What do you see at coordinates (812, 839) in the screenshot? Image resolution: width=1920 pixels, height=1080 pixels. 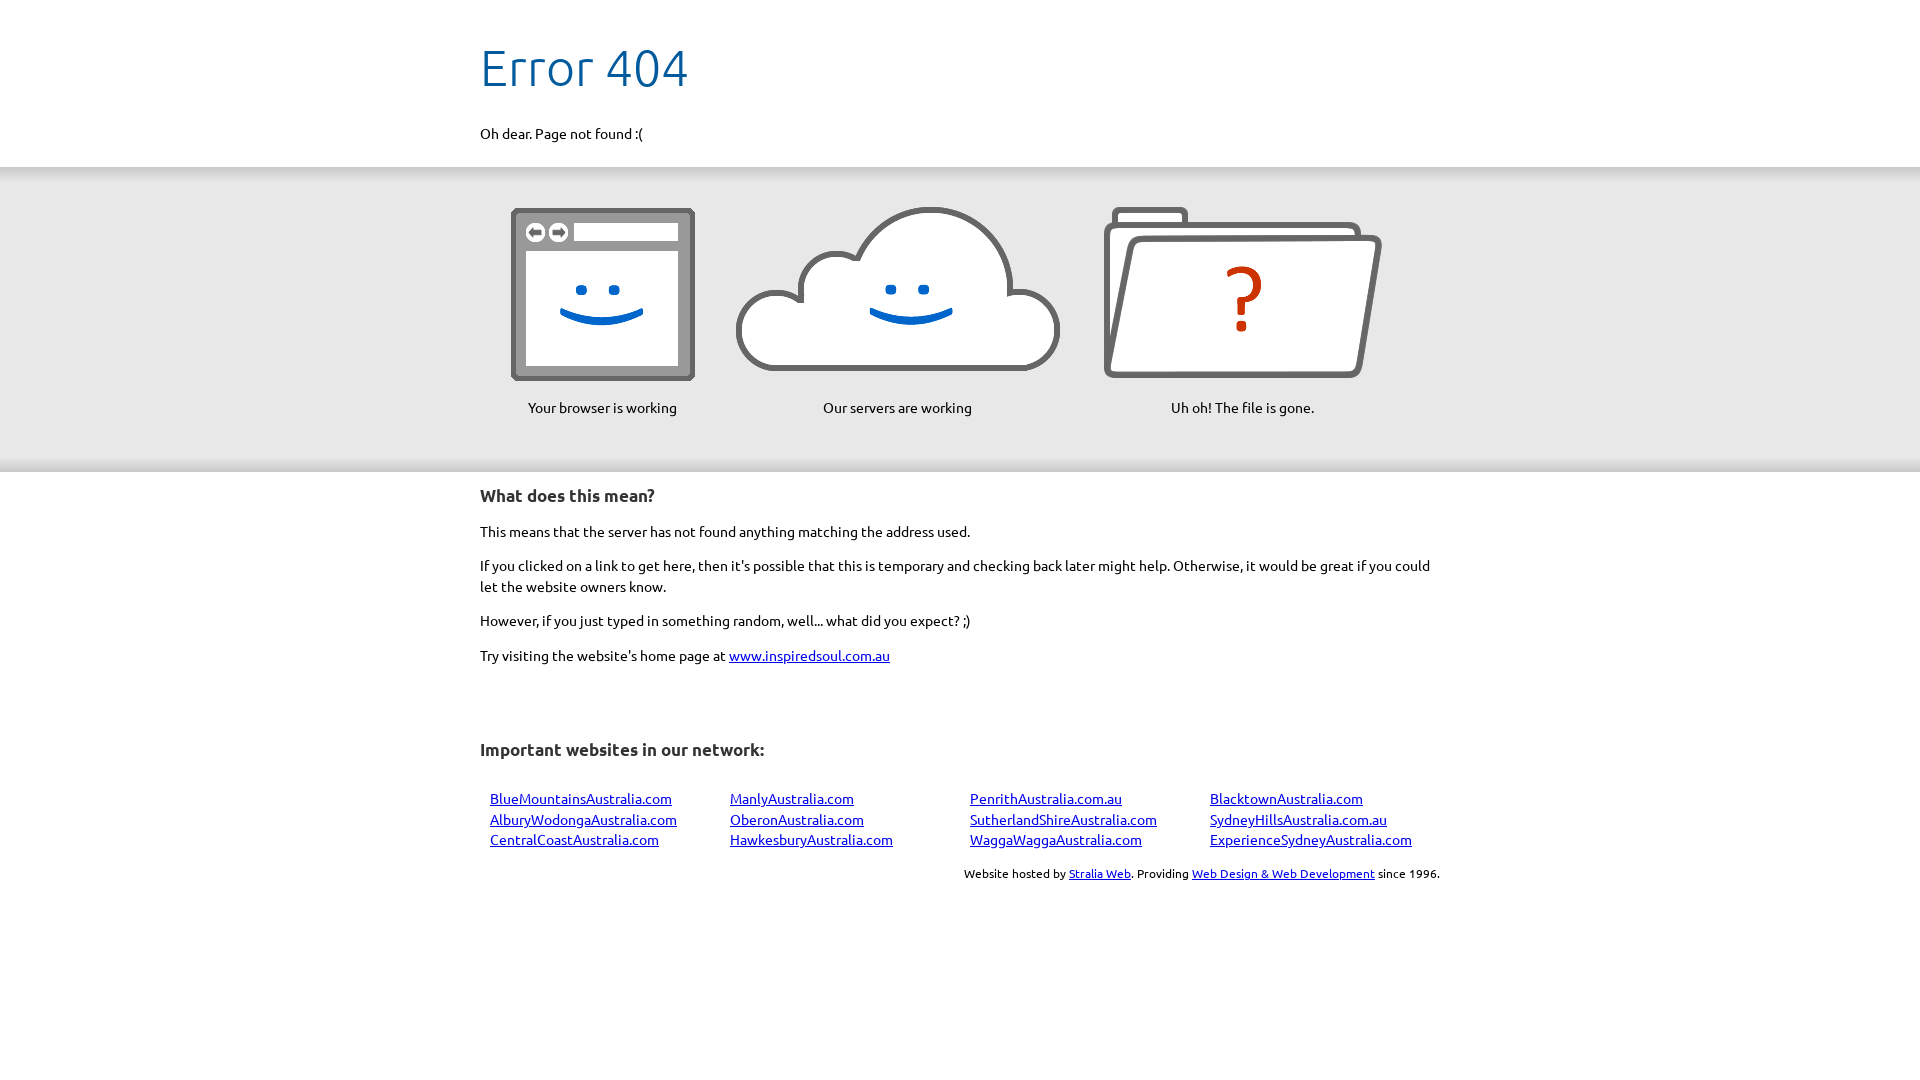 I see `HawkesburyAustralia.com` at bounding box center [812, 839].